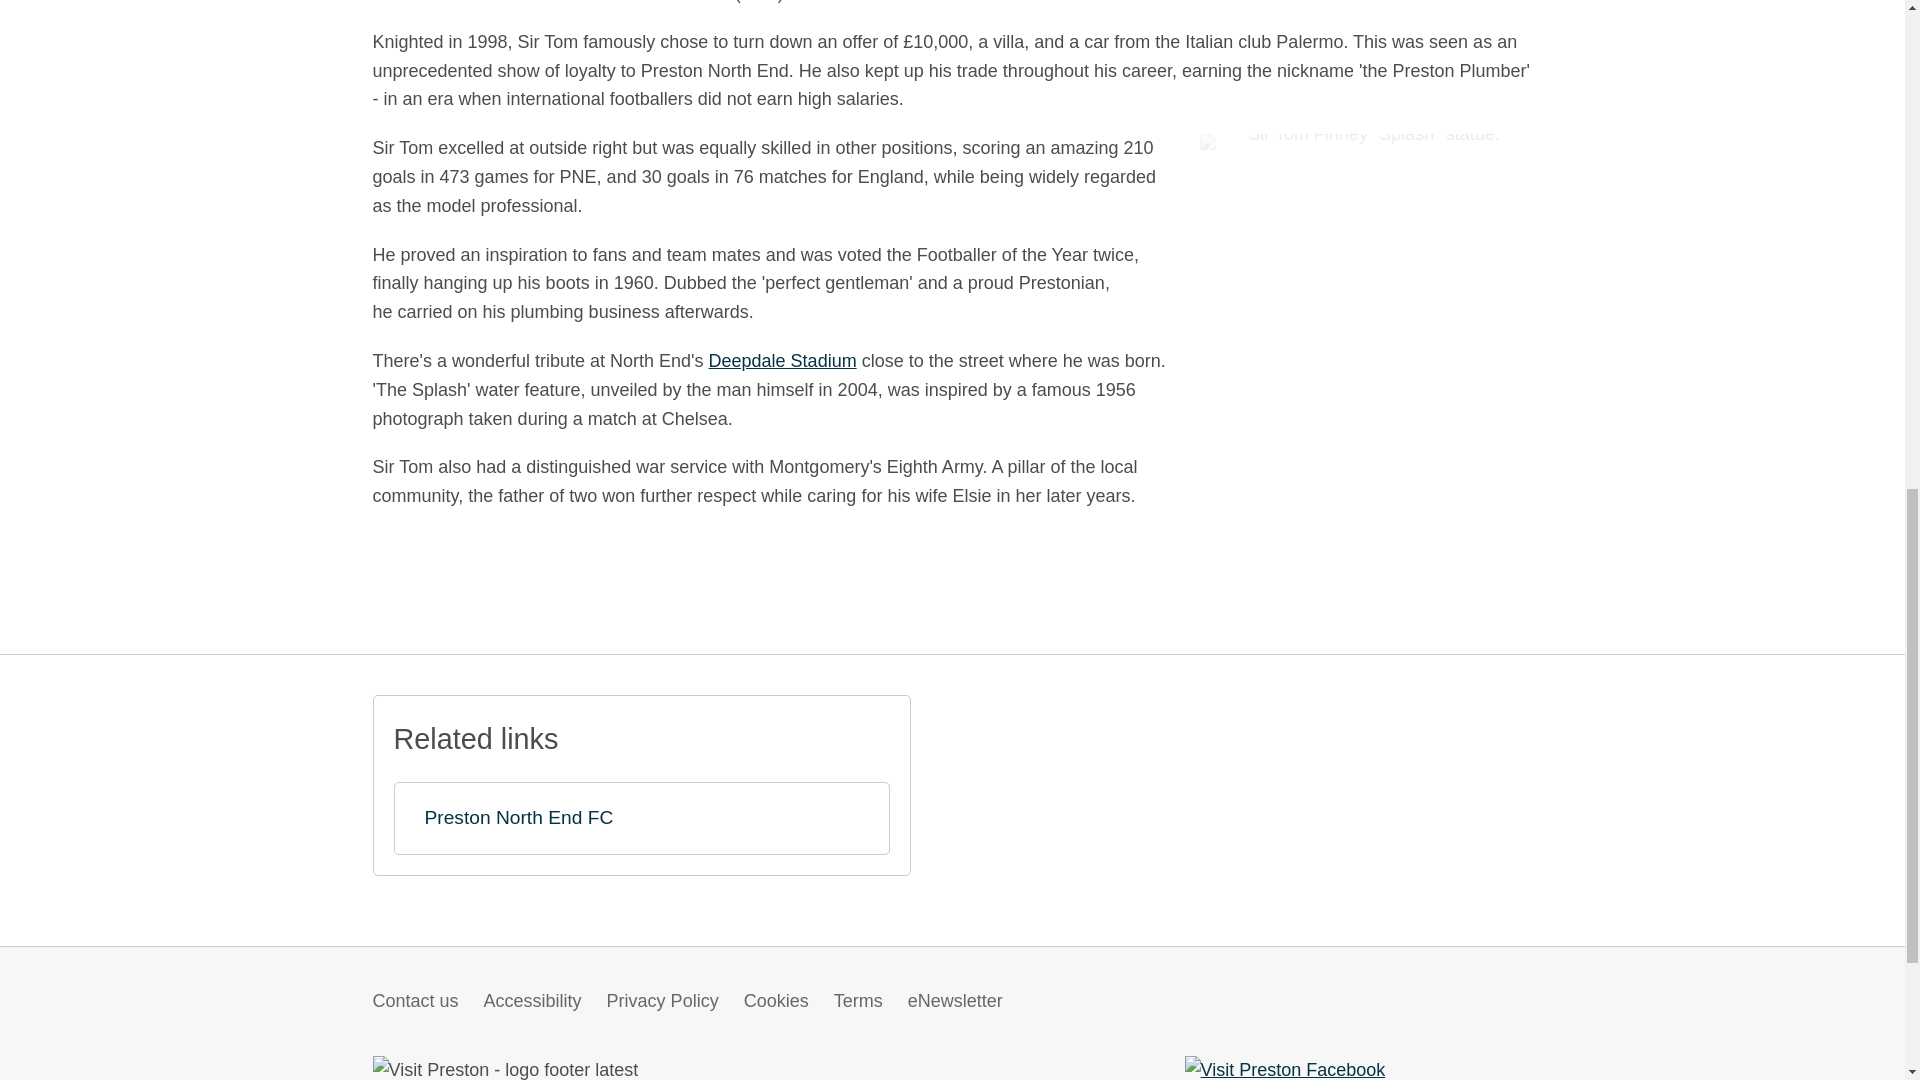 Image resolution: width=1920 pixels, height=1080 pixels. What do you see at coordinates (642, 818) in the screenshot?
I see `Preston North End FC` at bounding box center [642, 818].